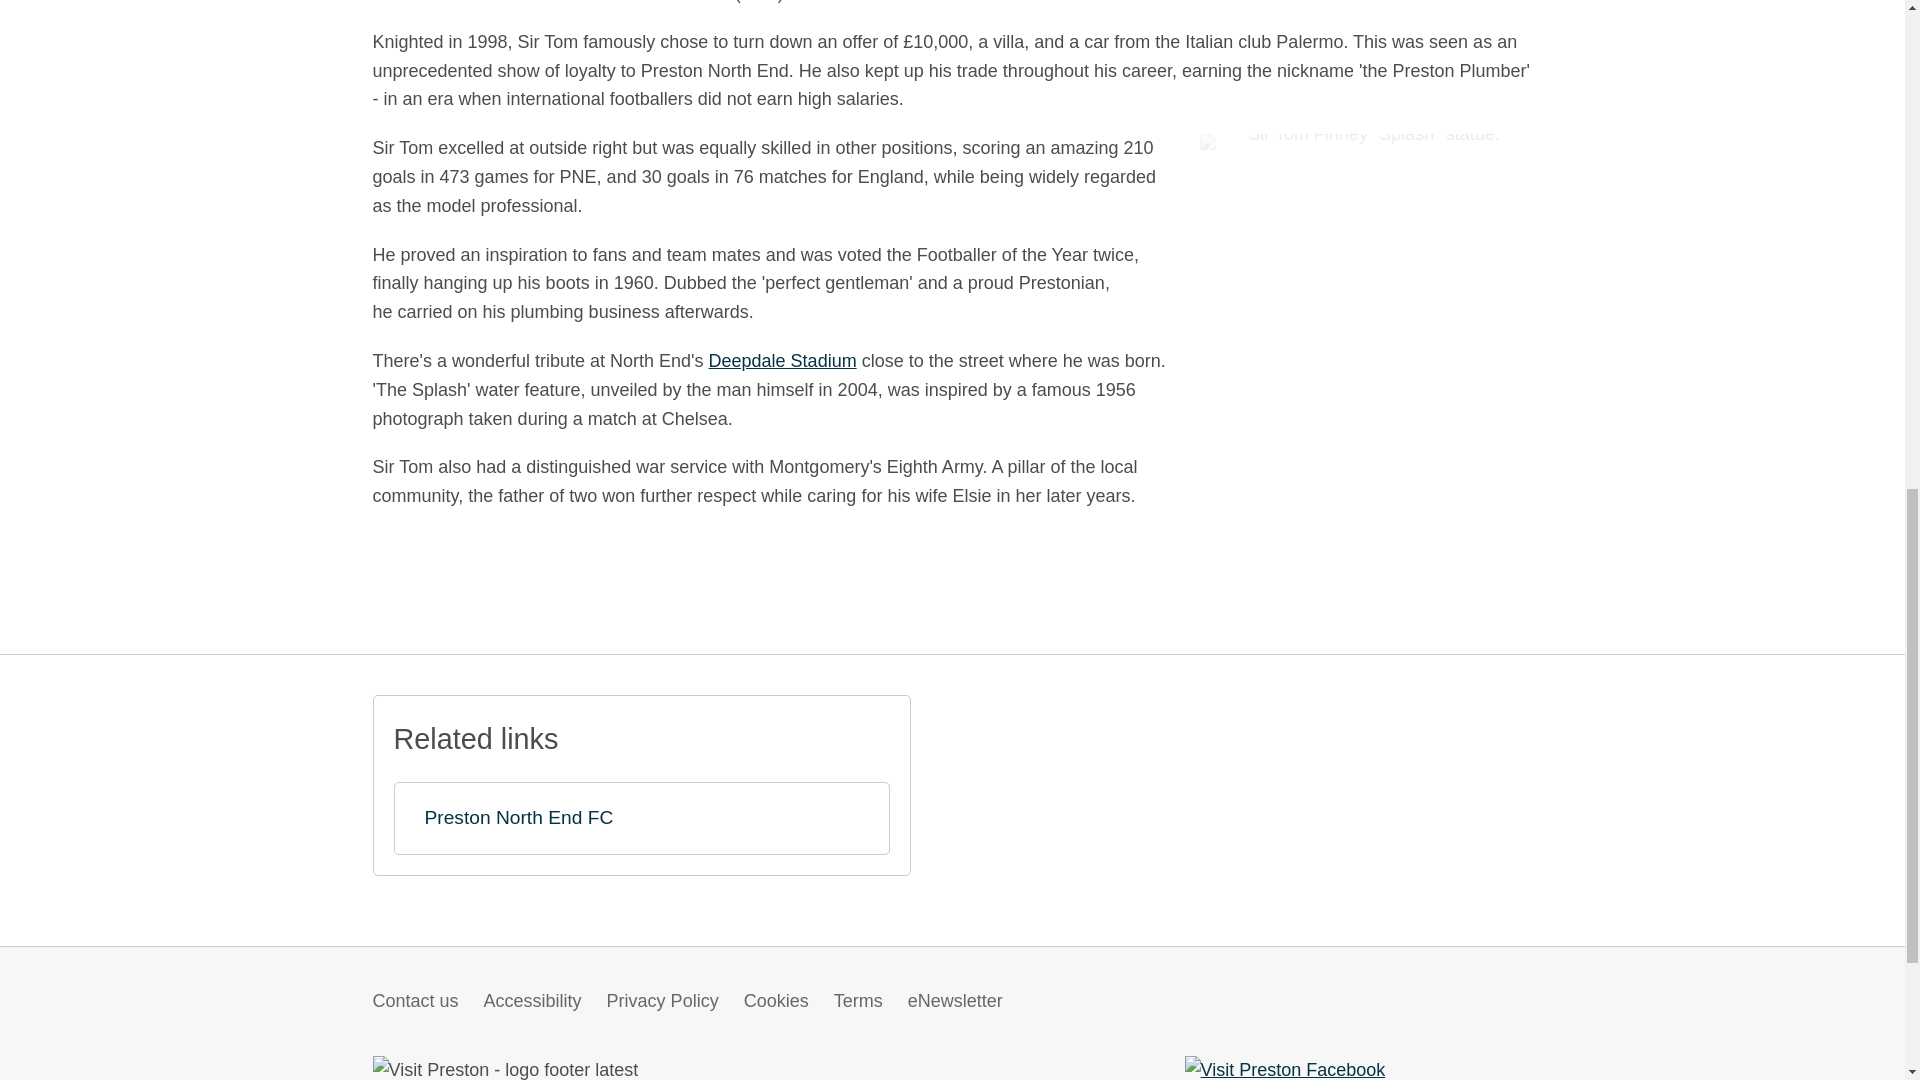 Image resolution: width=1920 pixels, height=1080 pixels. What do you see at coordinates (642, 818) in the screenshot?
I see `Preston North End FC` at bounding box center [642, 818].